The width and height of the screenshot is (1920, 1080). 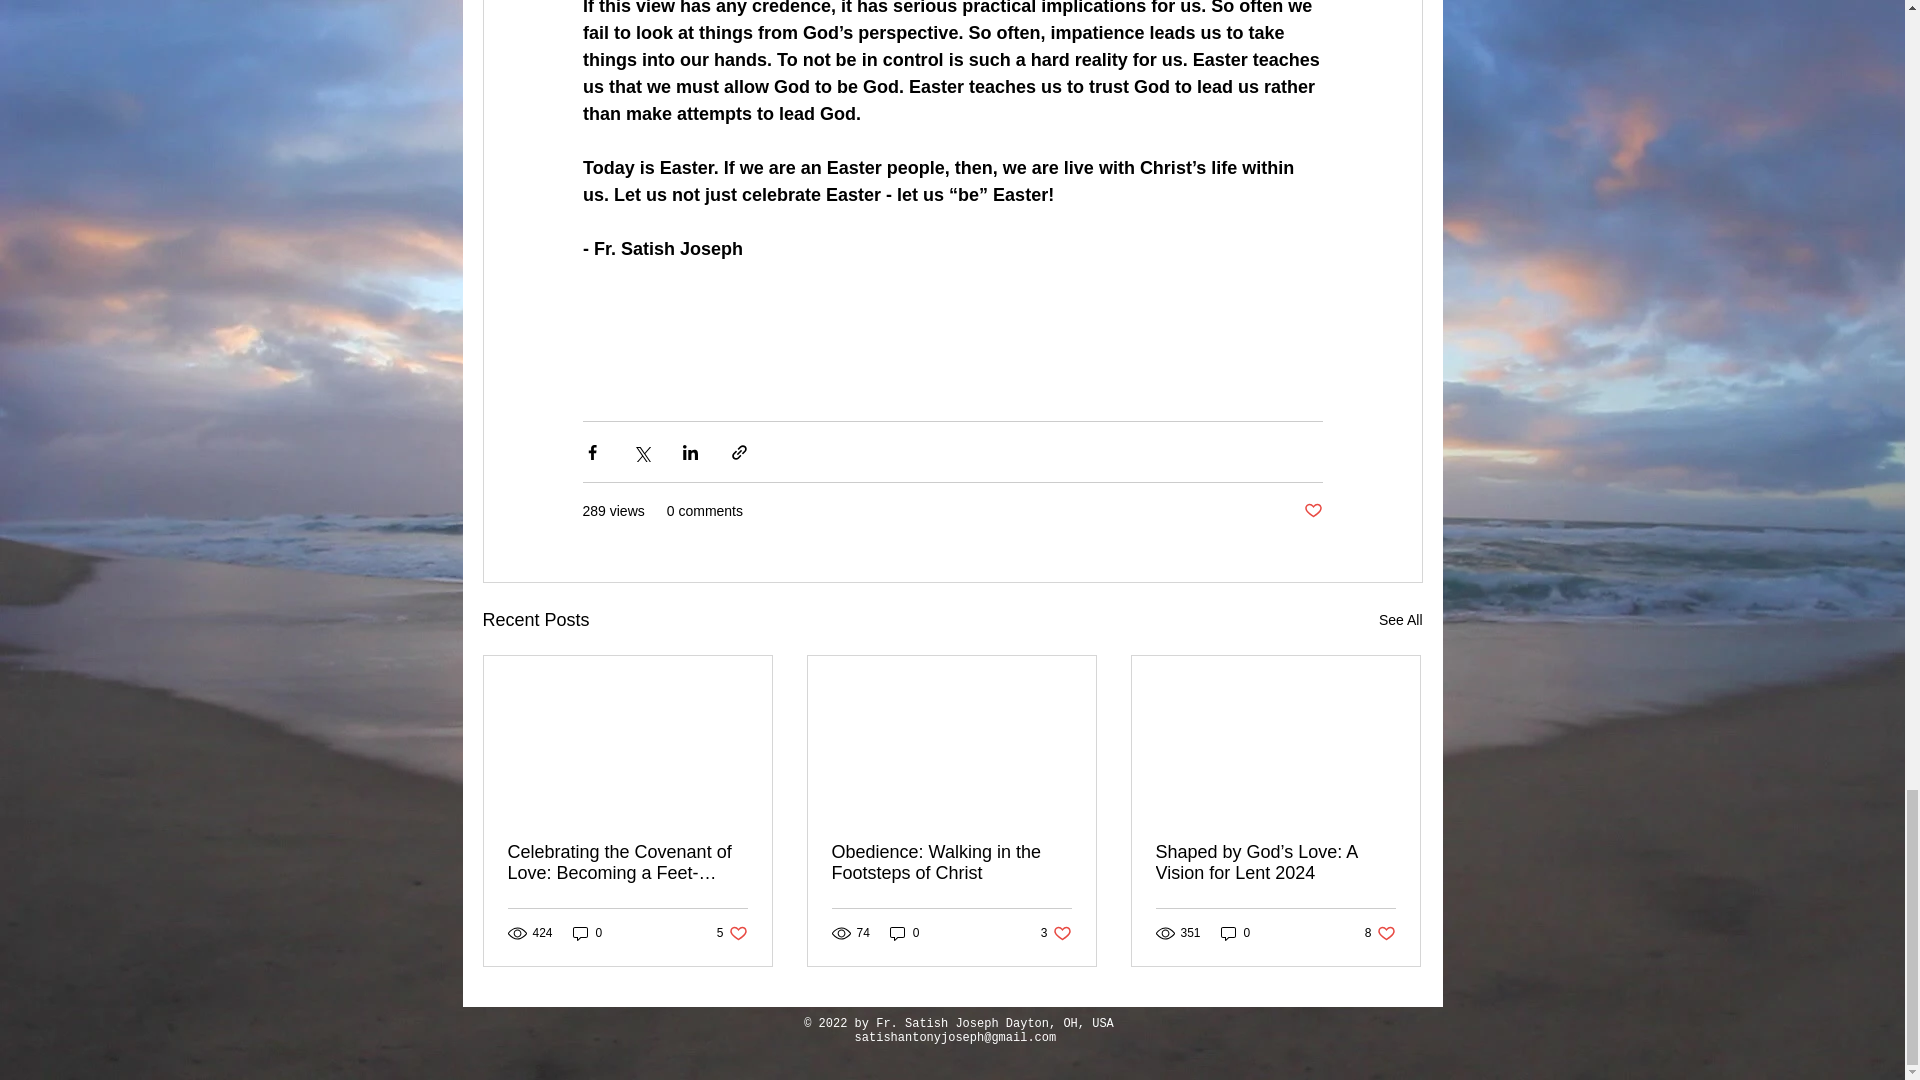 I want to click on Obedience: Walking in the Footsteps of Christ, so click(x=951, y=863).